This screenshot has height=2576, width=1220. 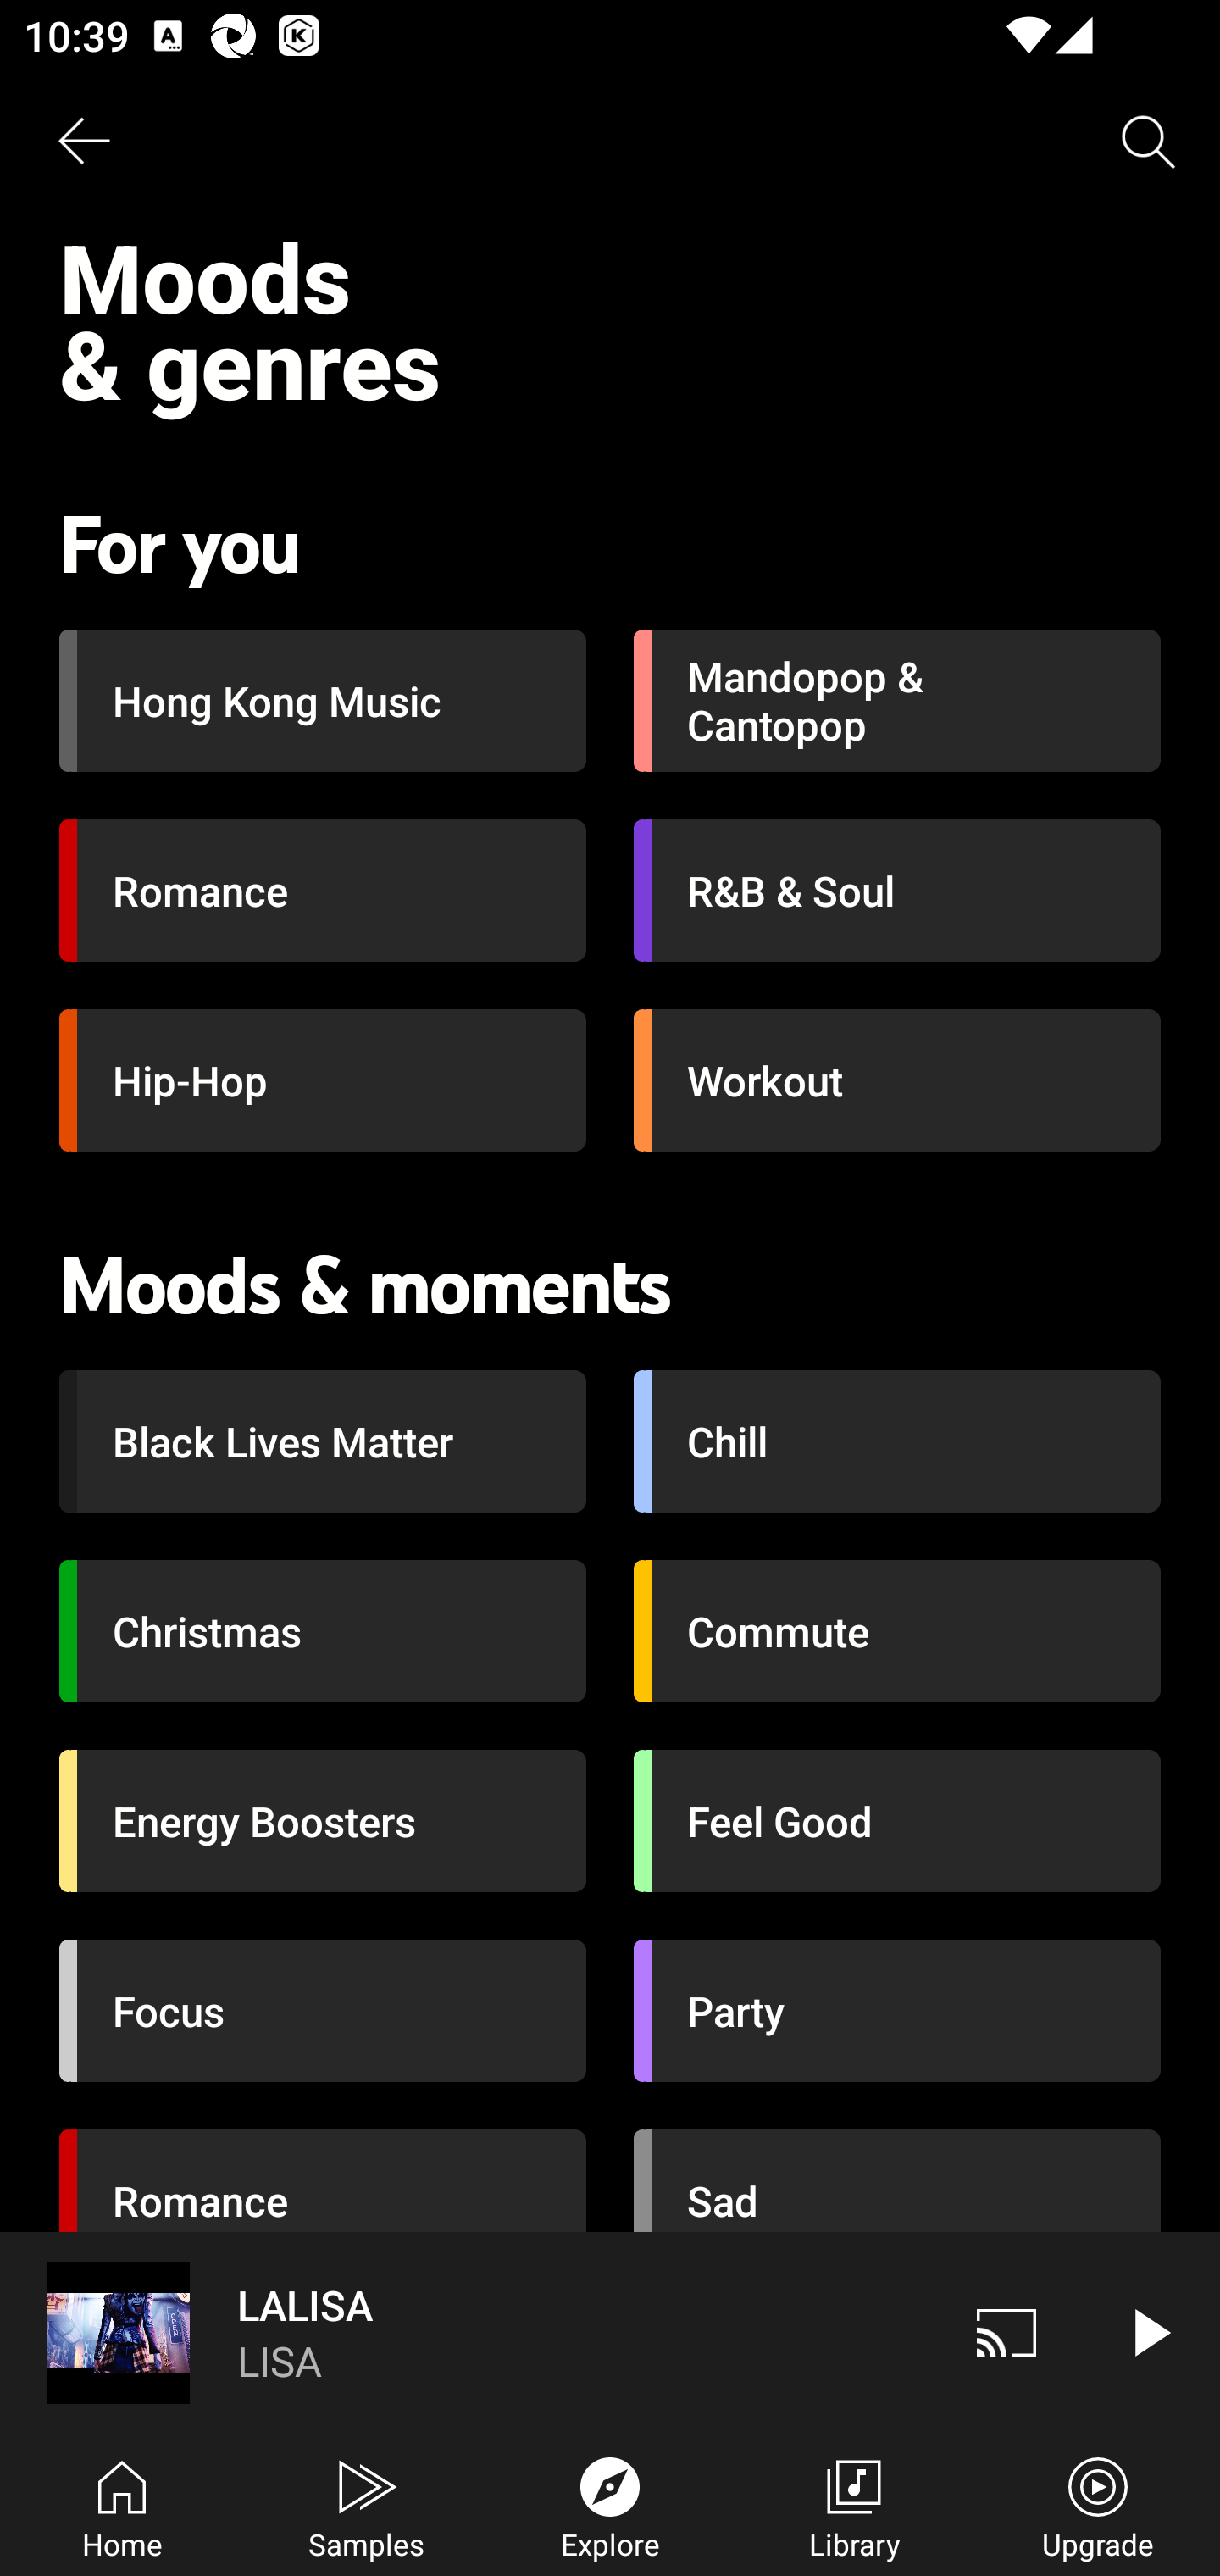 What do you see at coordinates (854, 2505) in the screenshot?
I see `Library` at bounding box center [854, 2505].